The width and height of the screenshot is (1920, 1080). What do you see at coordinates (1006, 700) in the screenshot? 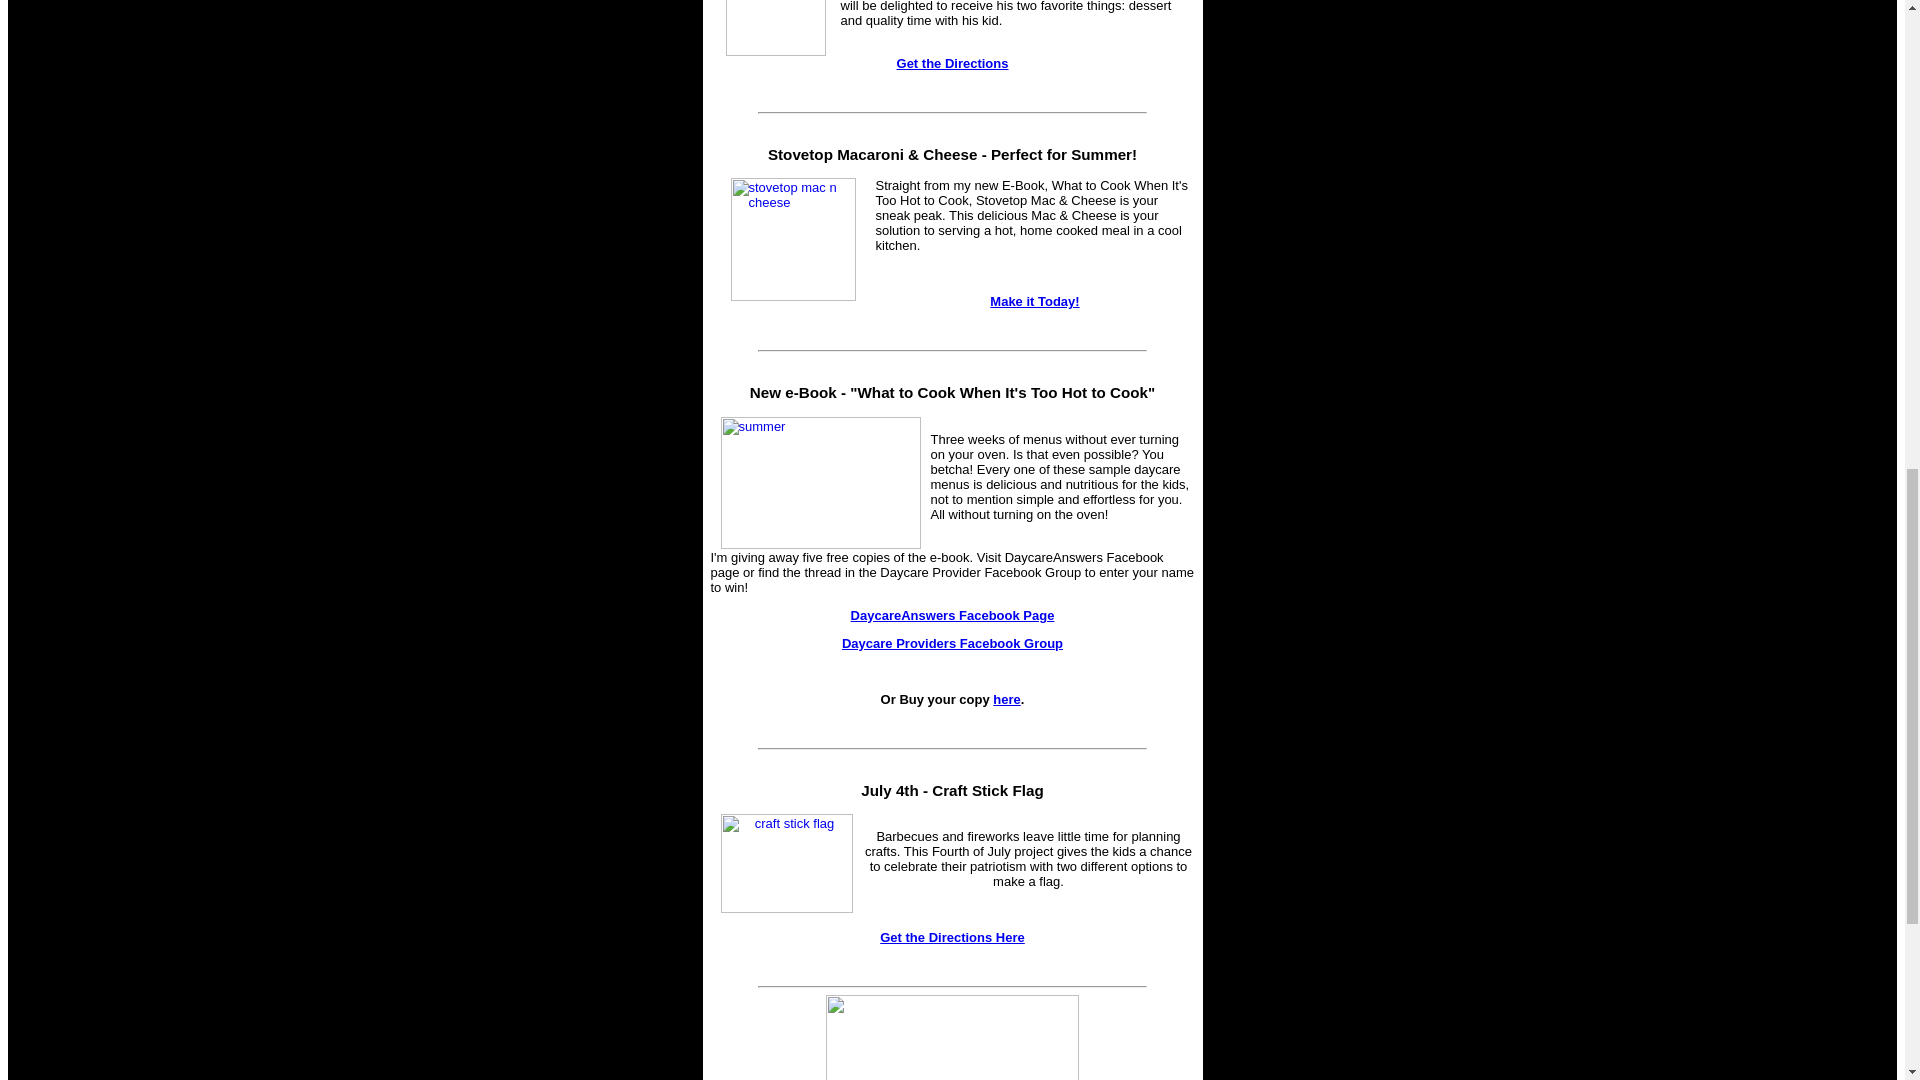
I see `here` at bounding box center [1006, 700].